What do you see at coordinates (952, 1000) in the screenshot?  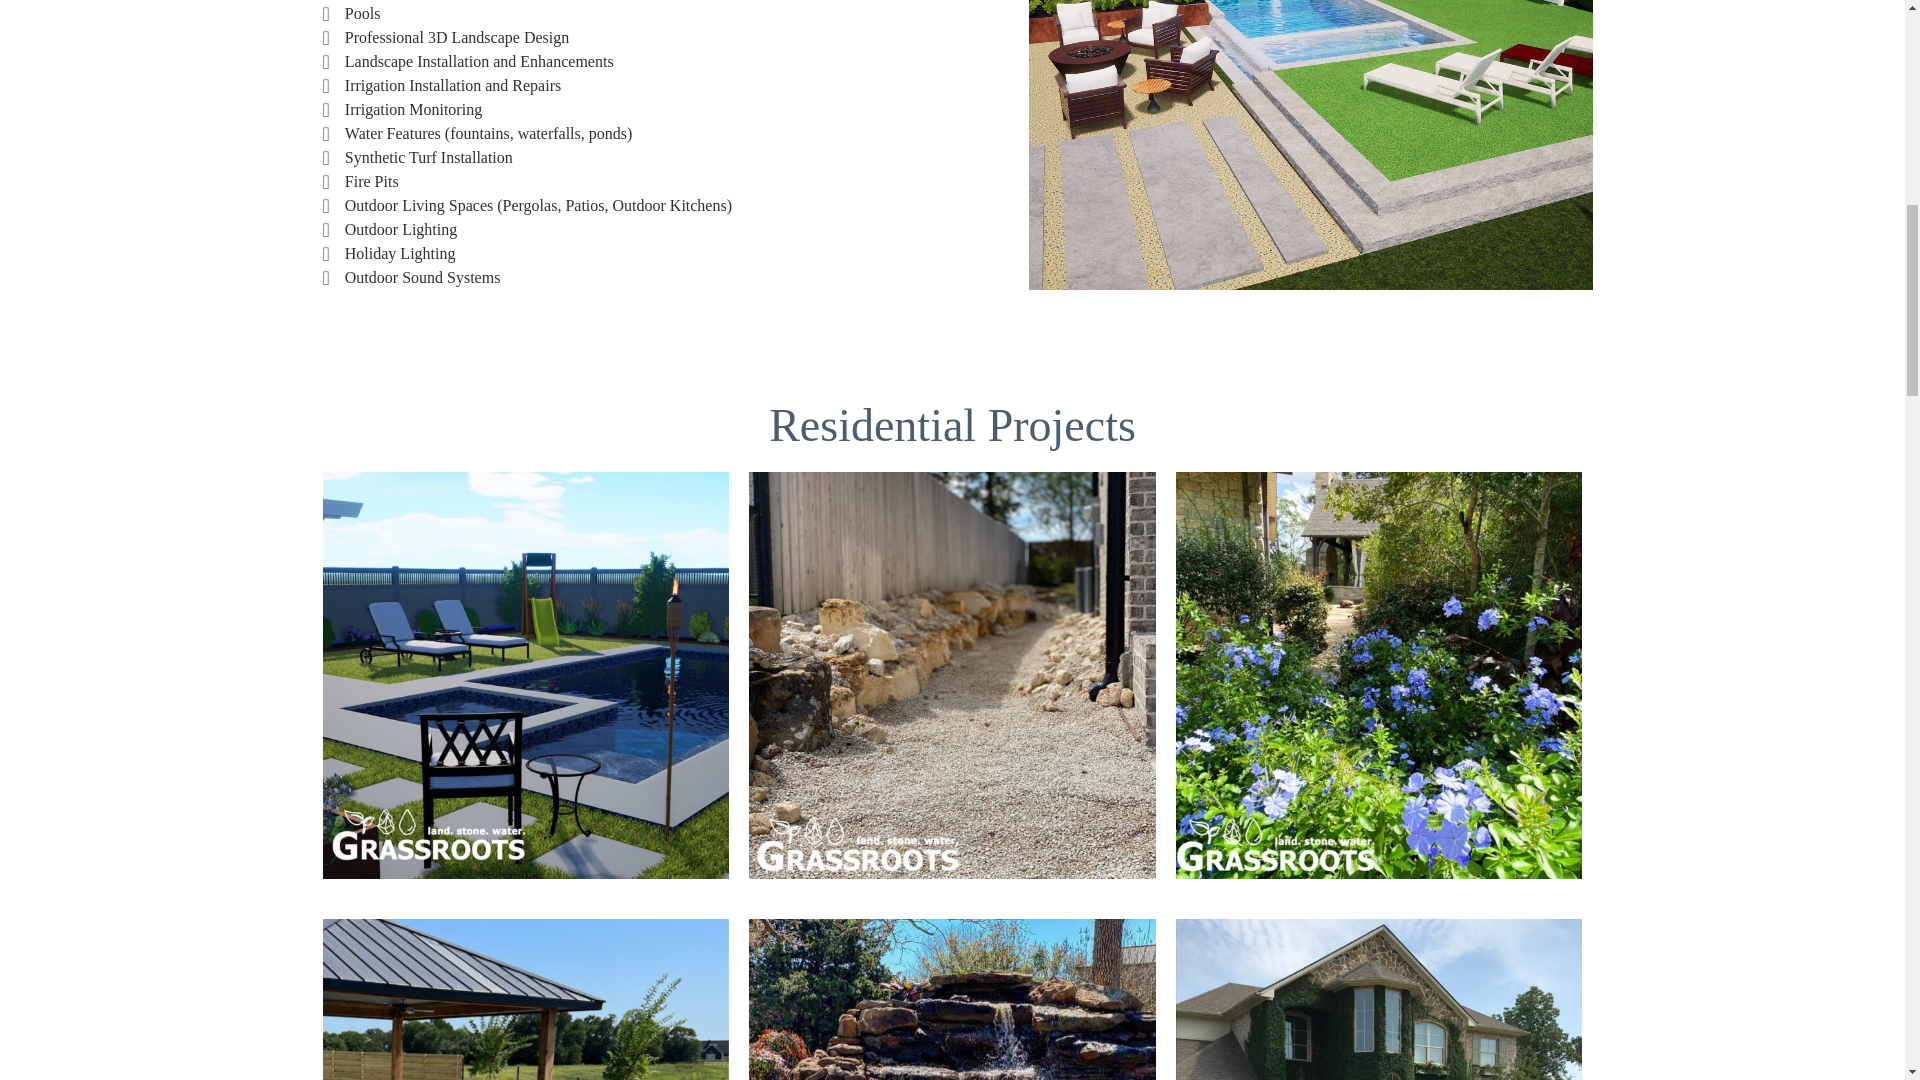 I see `Grassroots BCS` at bounding box center [952, 1000].